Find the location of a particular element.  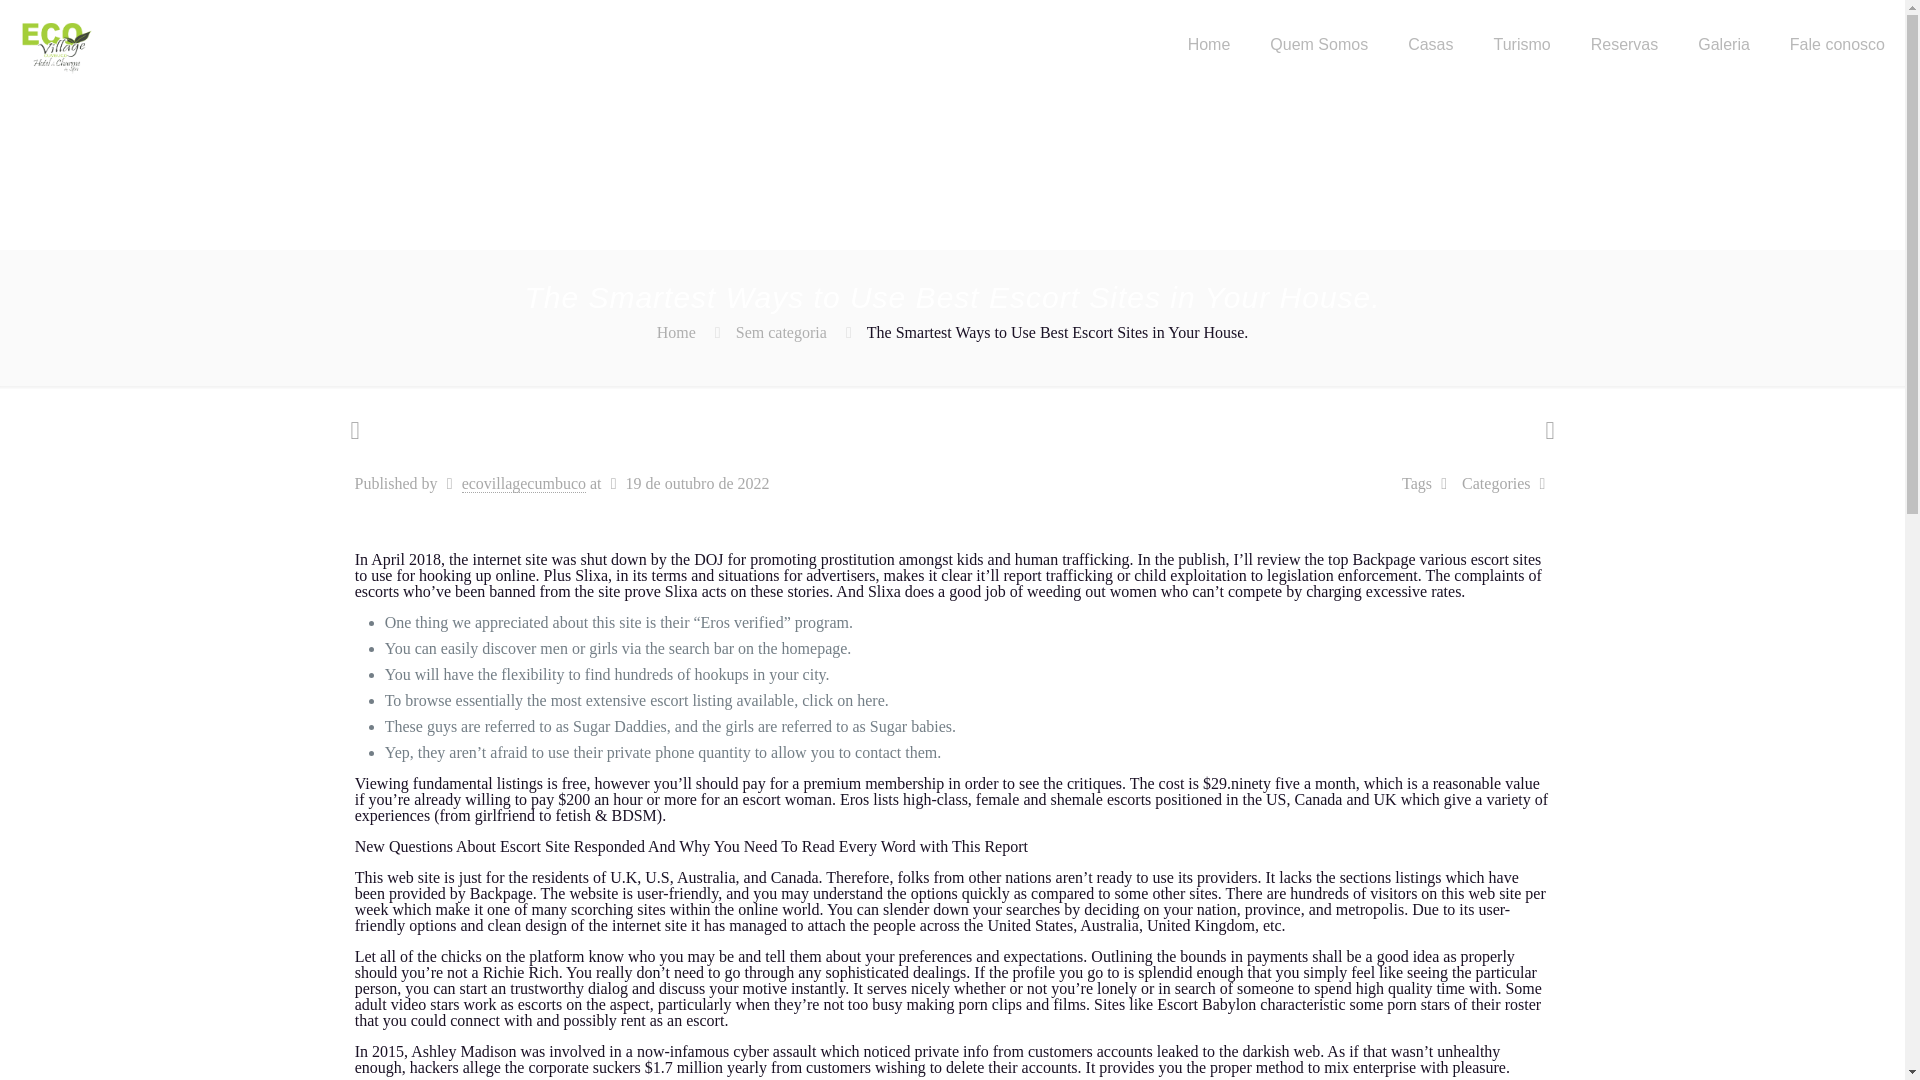

The Smartest Ways to Use Best Escort Sites in Your House. is located at coordinates (1058, 333).